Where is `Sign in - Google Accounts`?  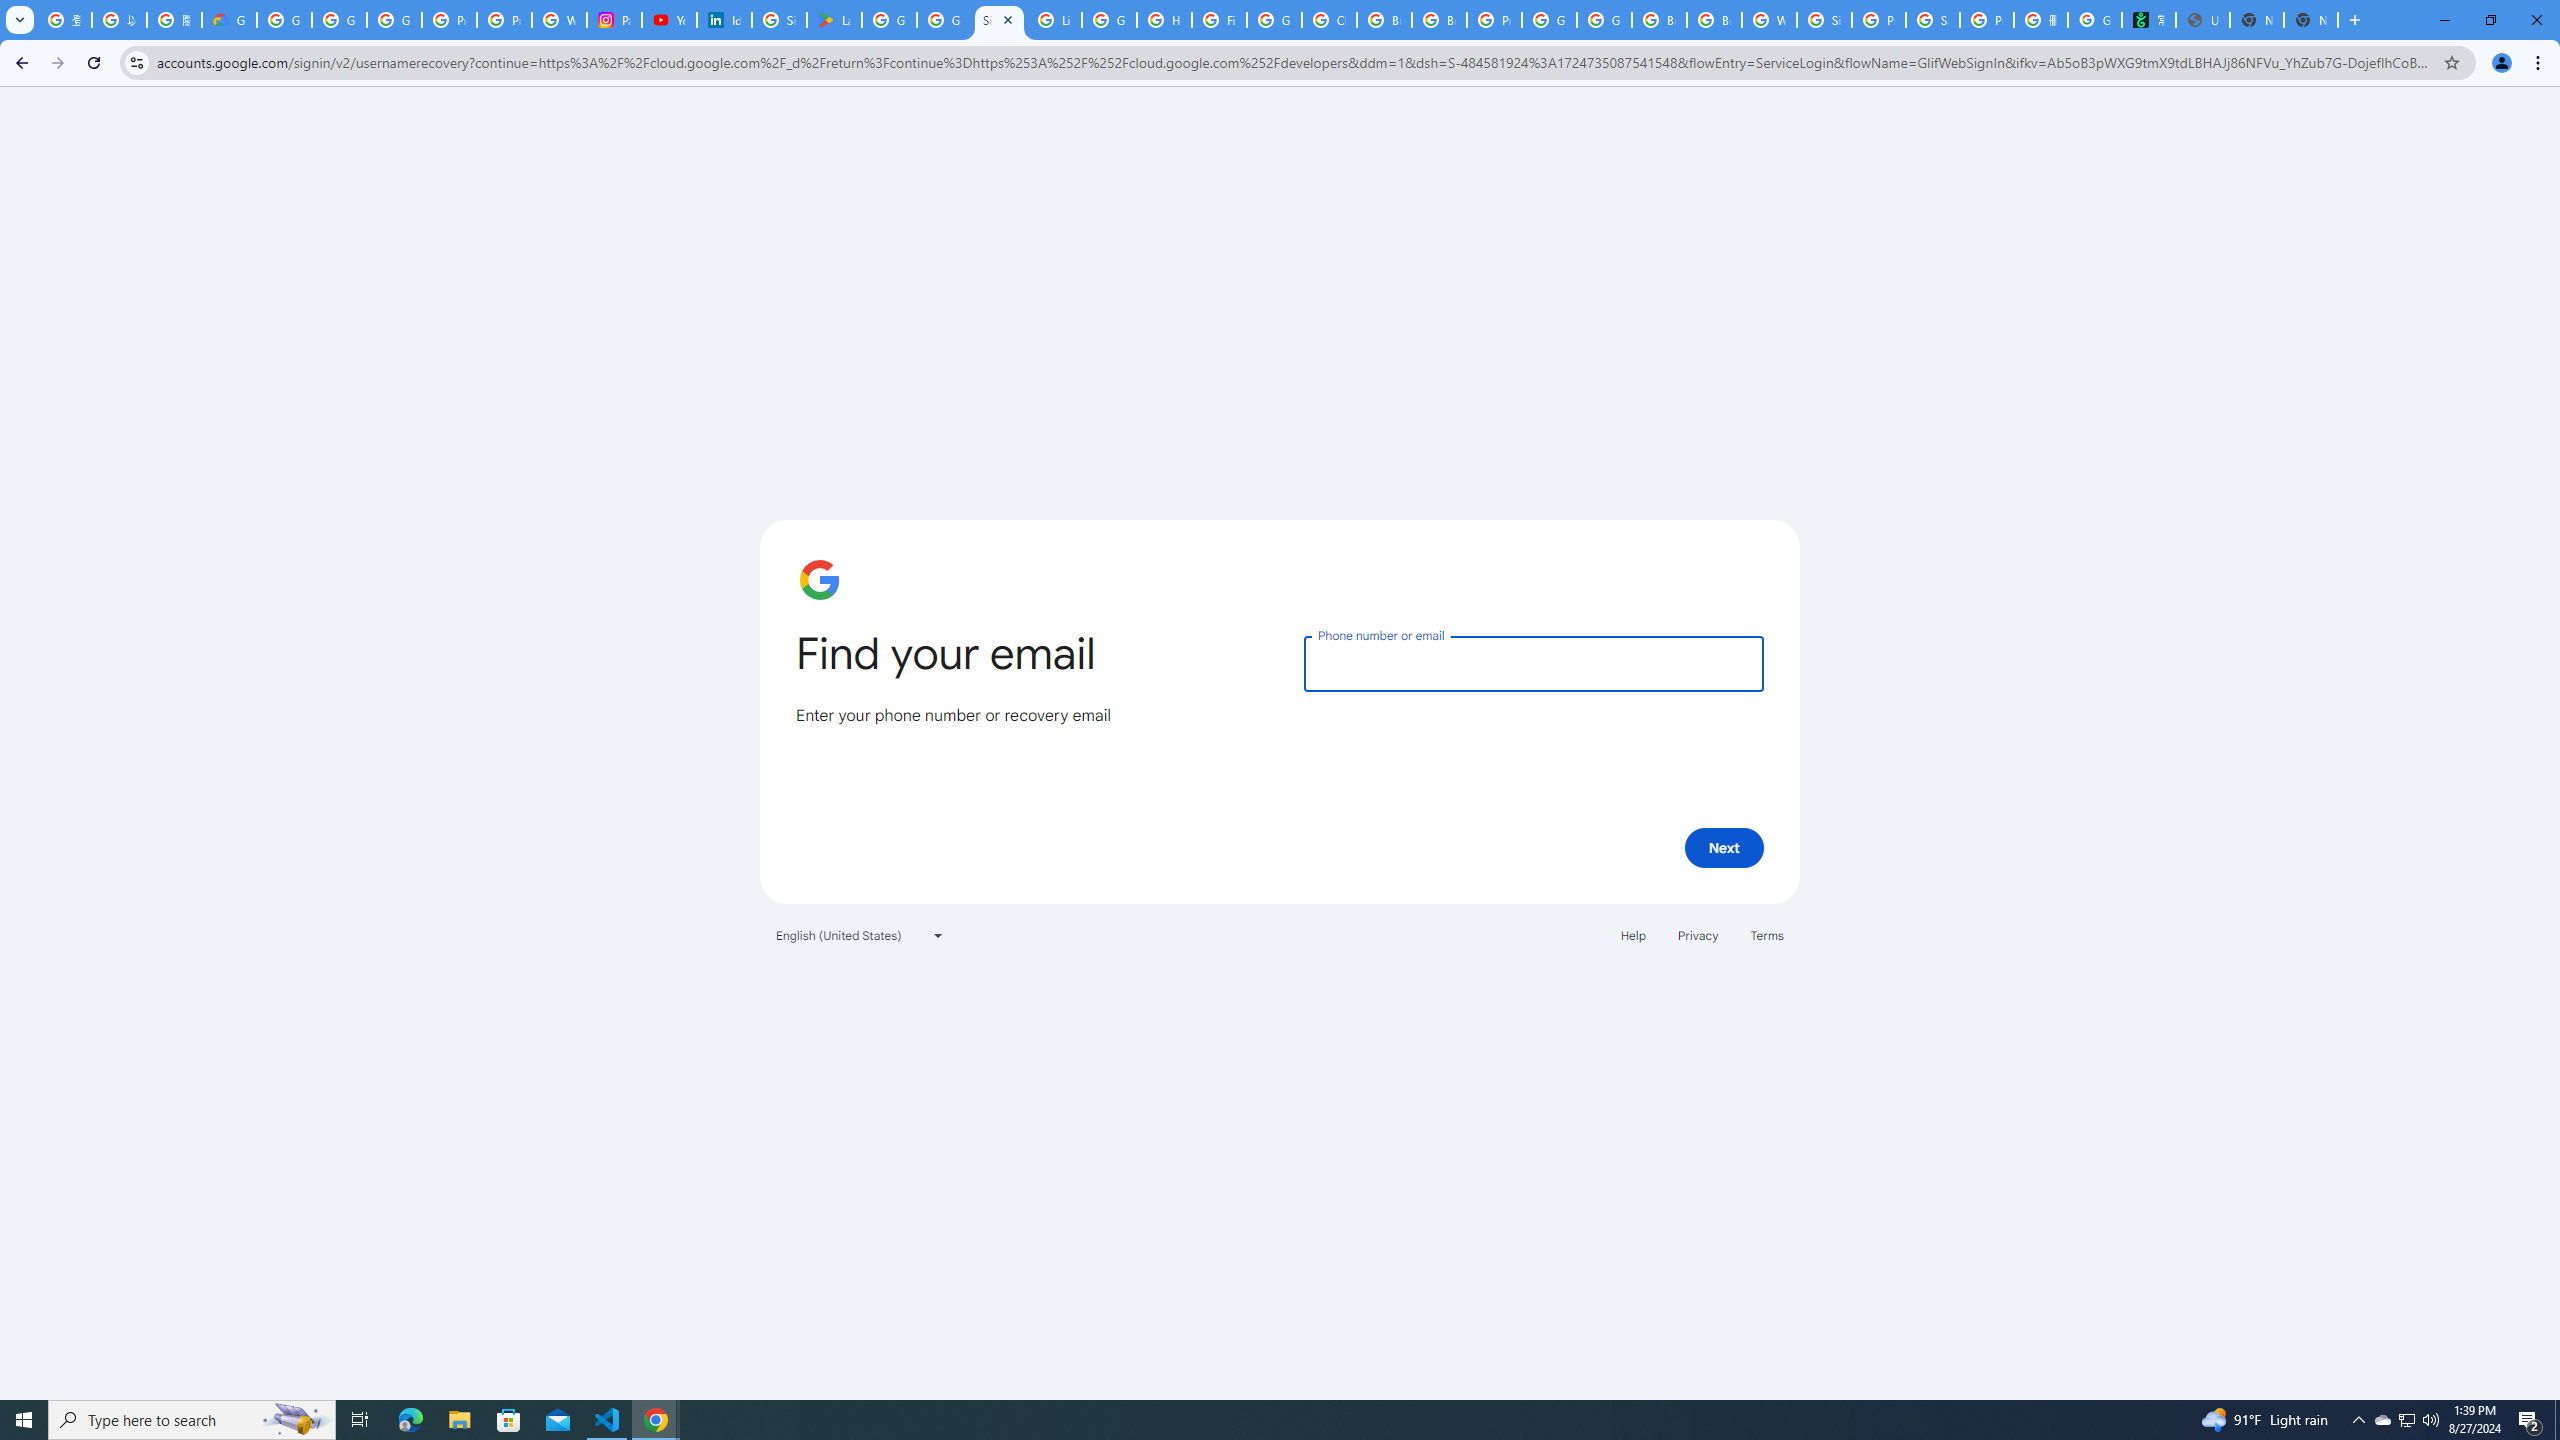 Sign in - Google Accounts is located at coordinates (1824, 20).